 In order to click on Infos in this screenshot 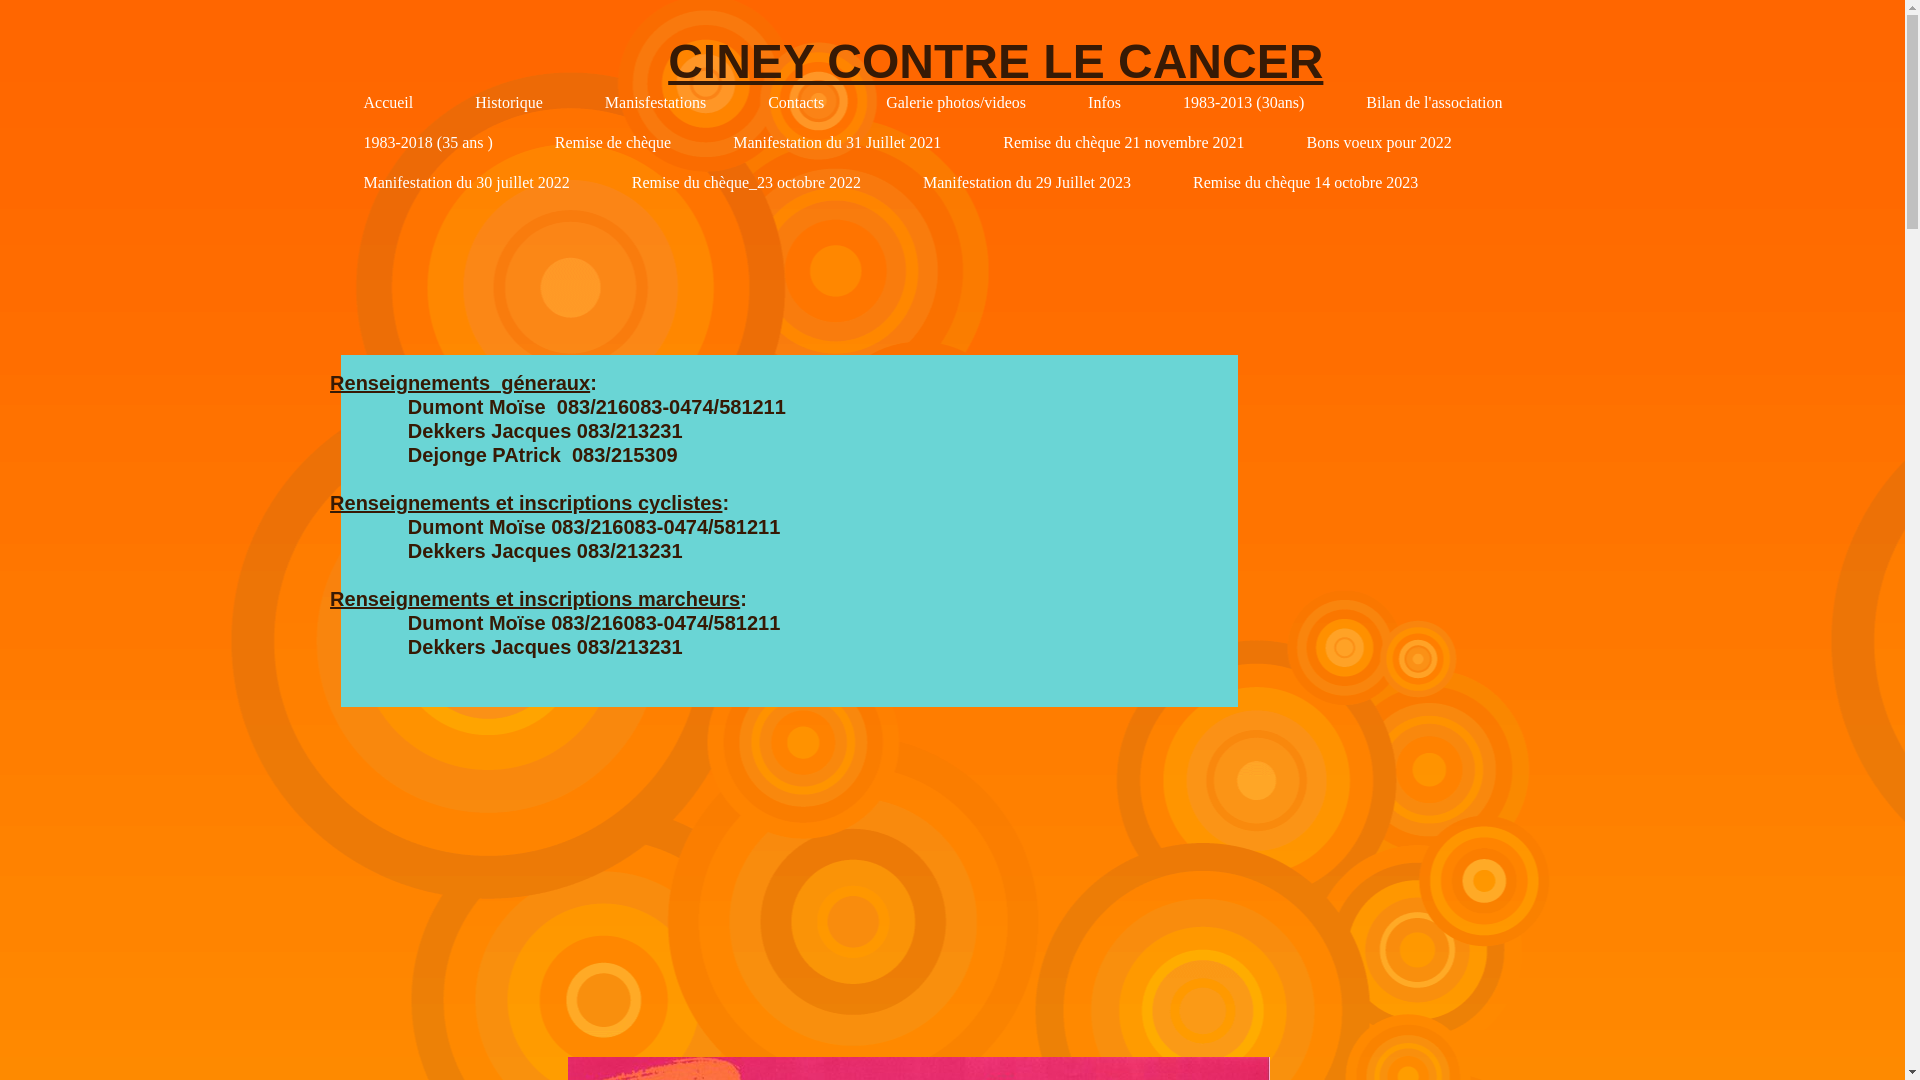, I will do `click(1104, 102)`.